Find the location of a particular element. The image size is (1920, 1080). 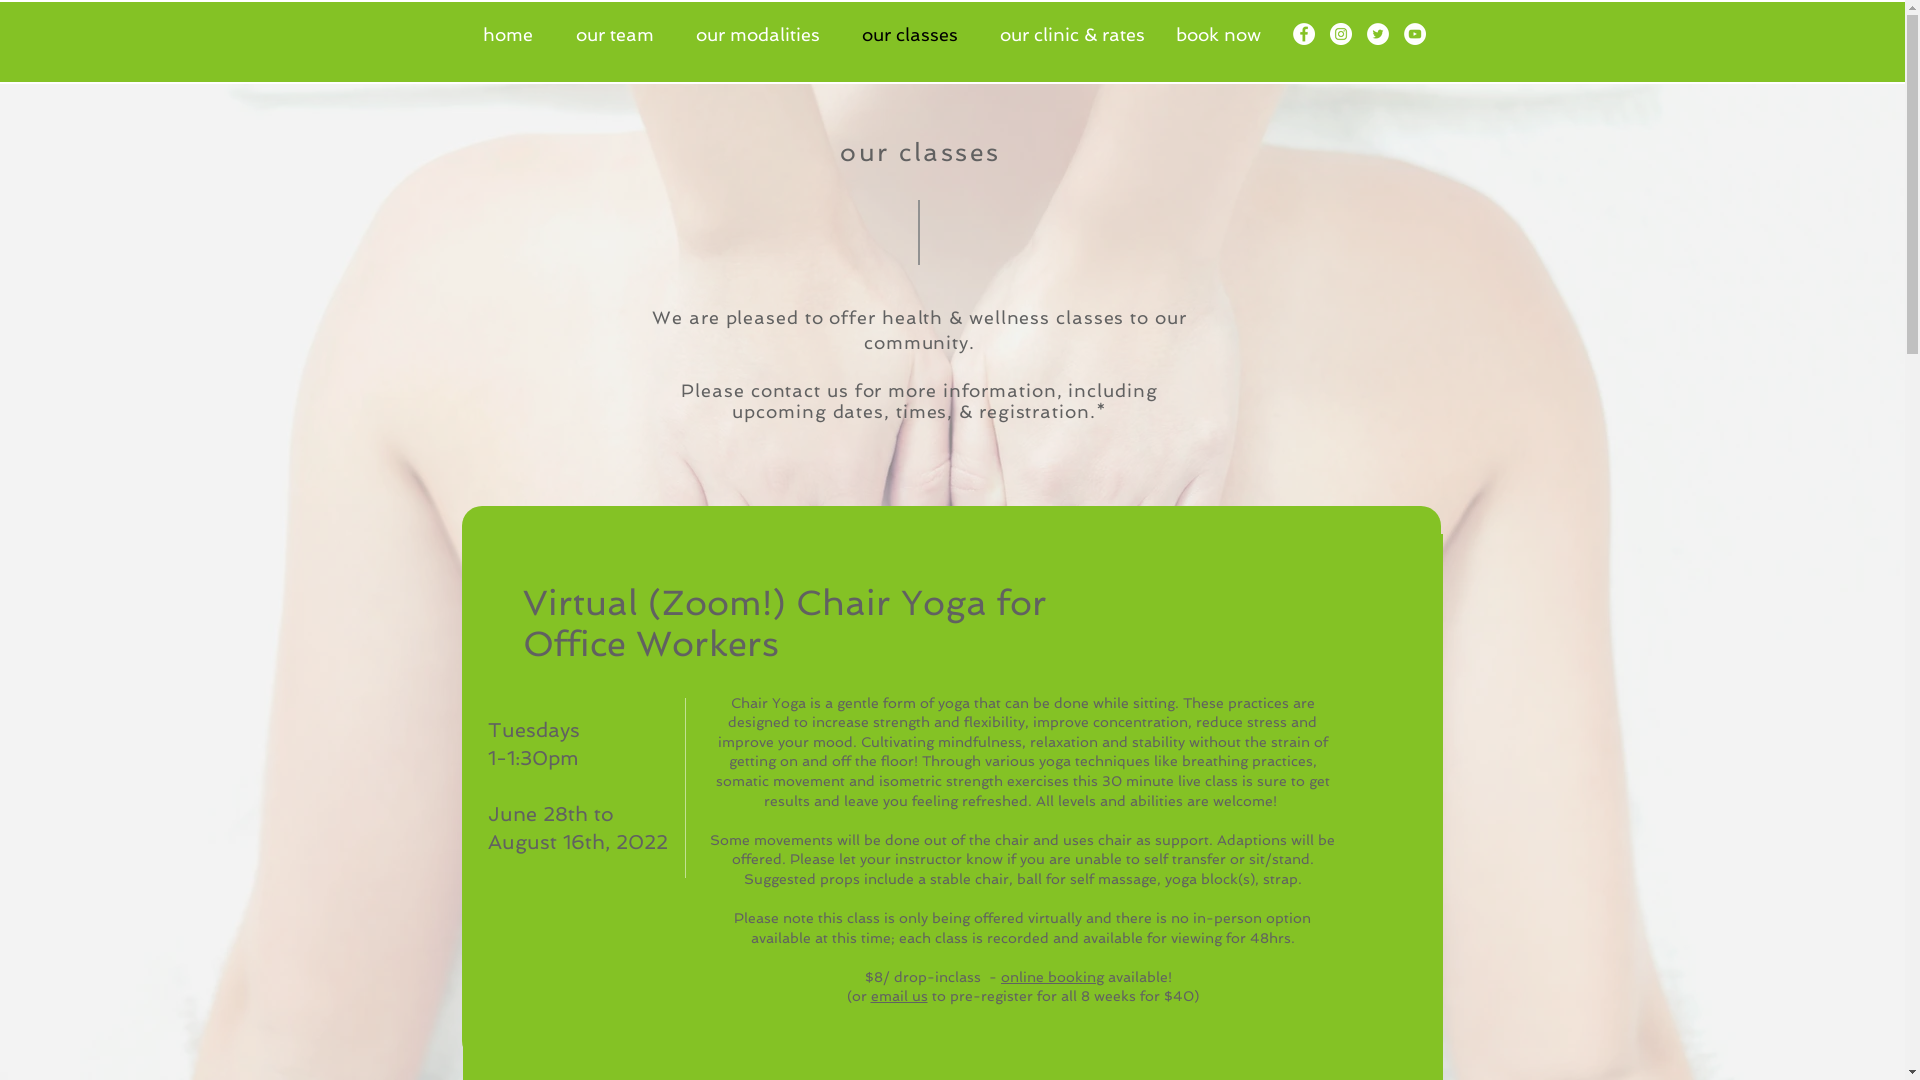

our clinic & rates is located at coordinates (1077, 35).